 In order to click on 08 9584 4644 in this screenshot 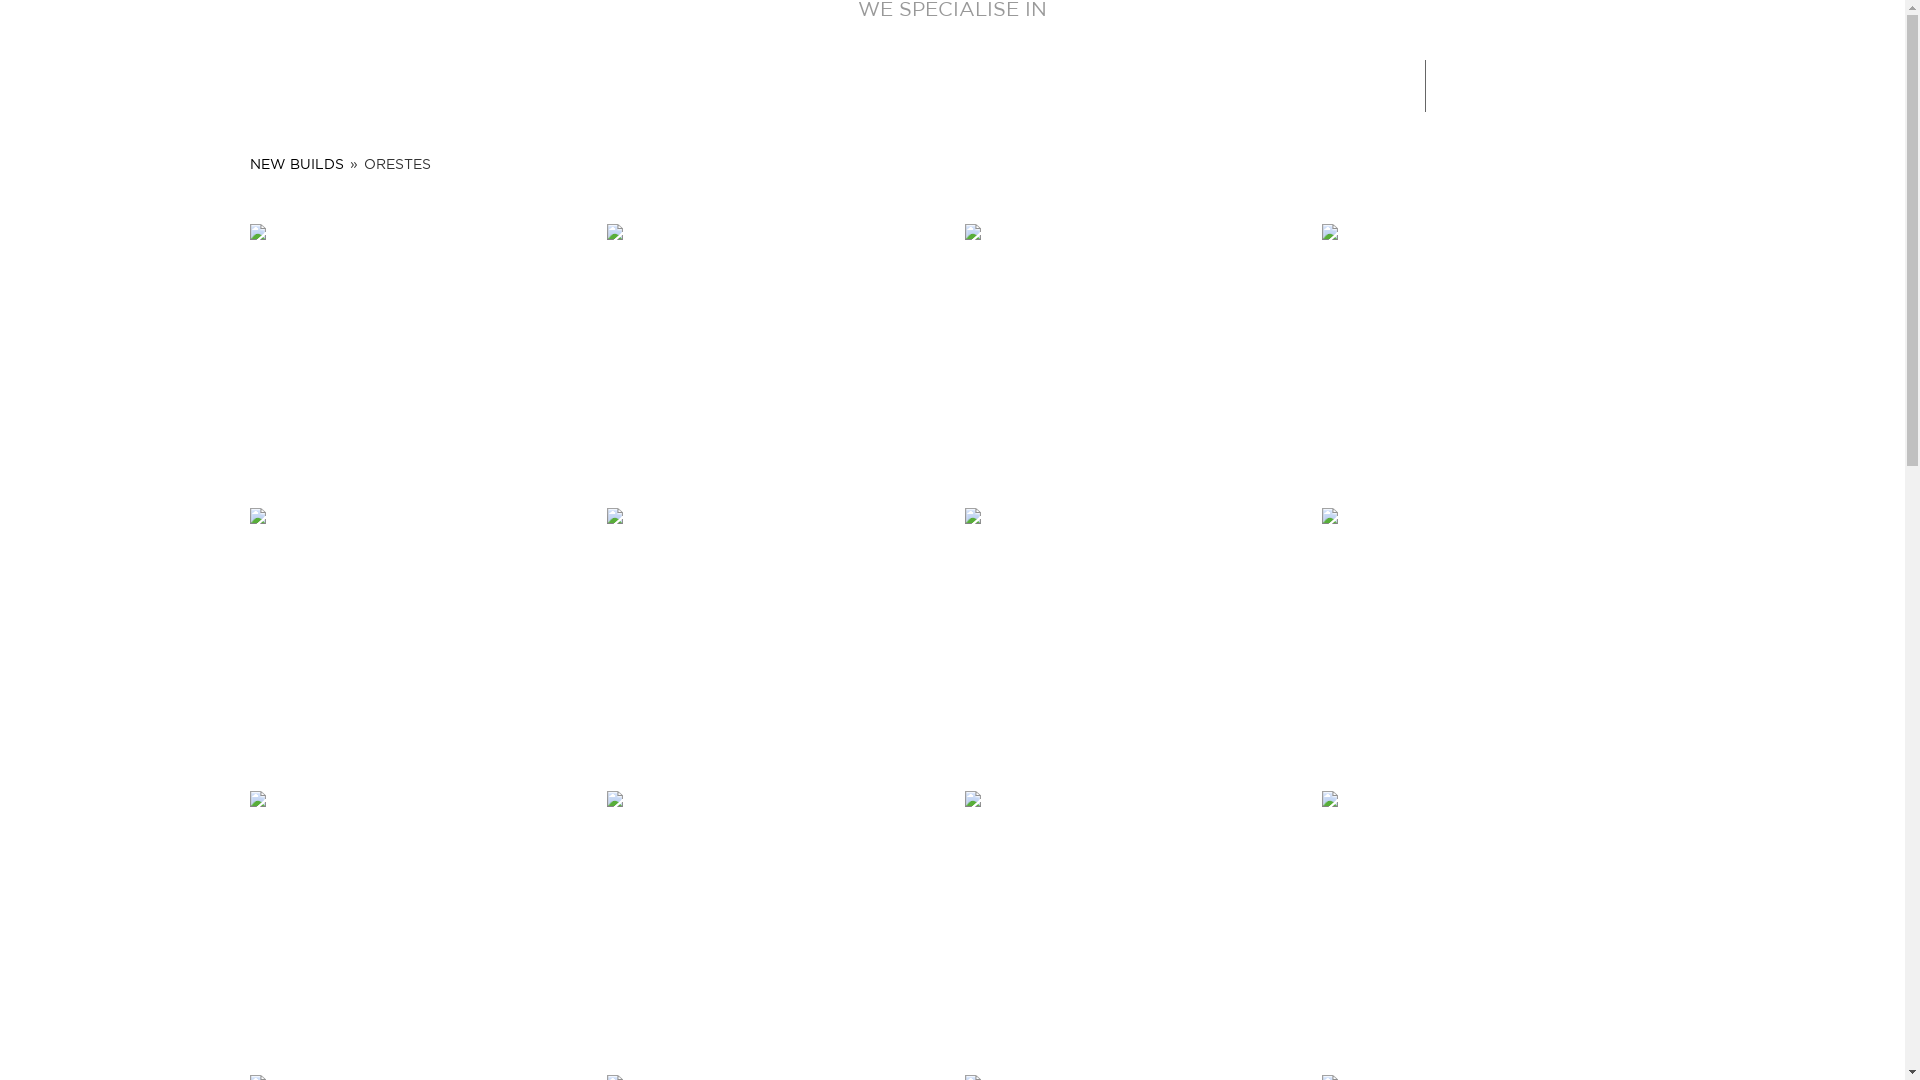, I will do `click(1526, 86)`.